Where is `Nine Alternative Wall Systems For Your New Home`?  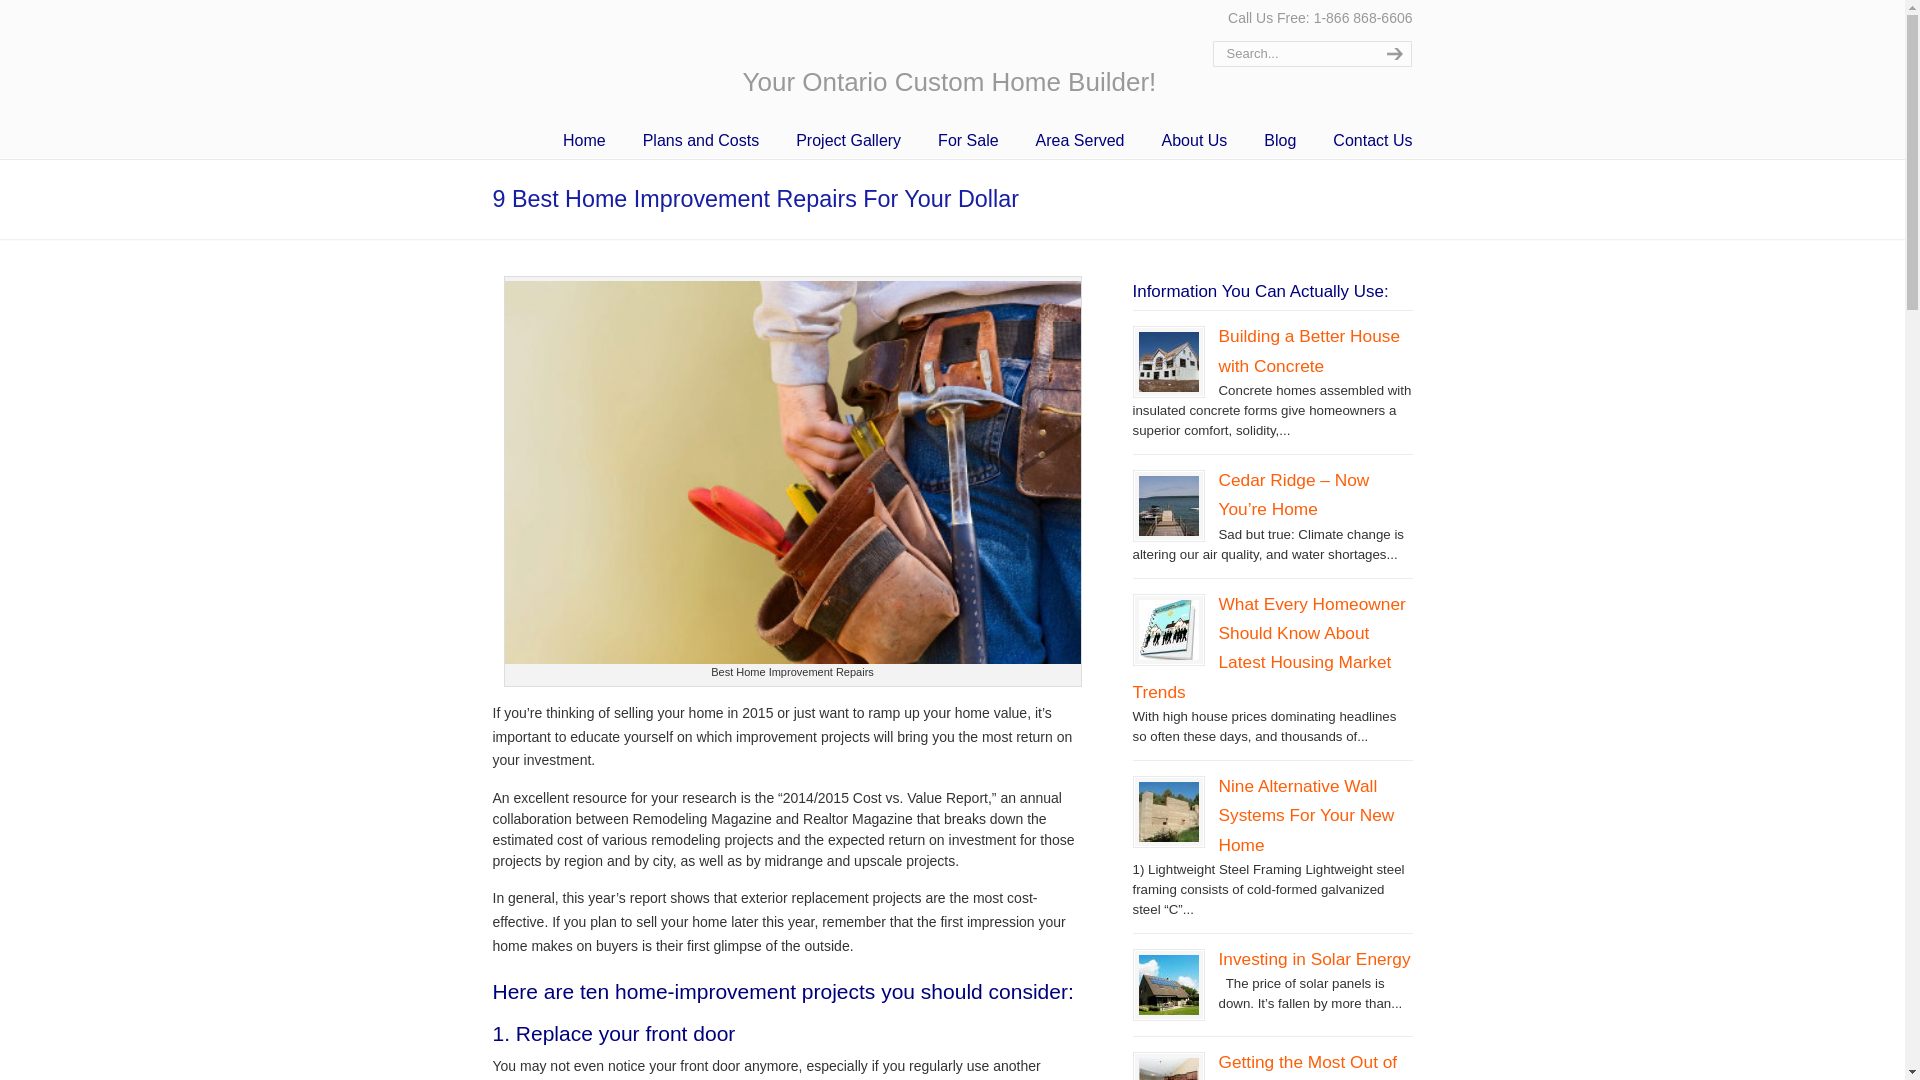 Nine Alternative Wall Systems For Your New Home is located at coordinates (1305, 816).